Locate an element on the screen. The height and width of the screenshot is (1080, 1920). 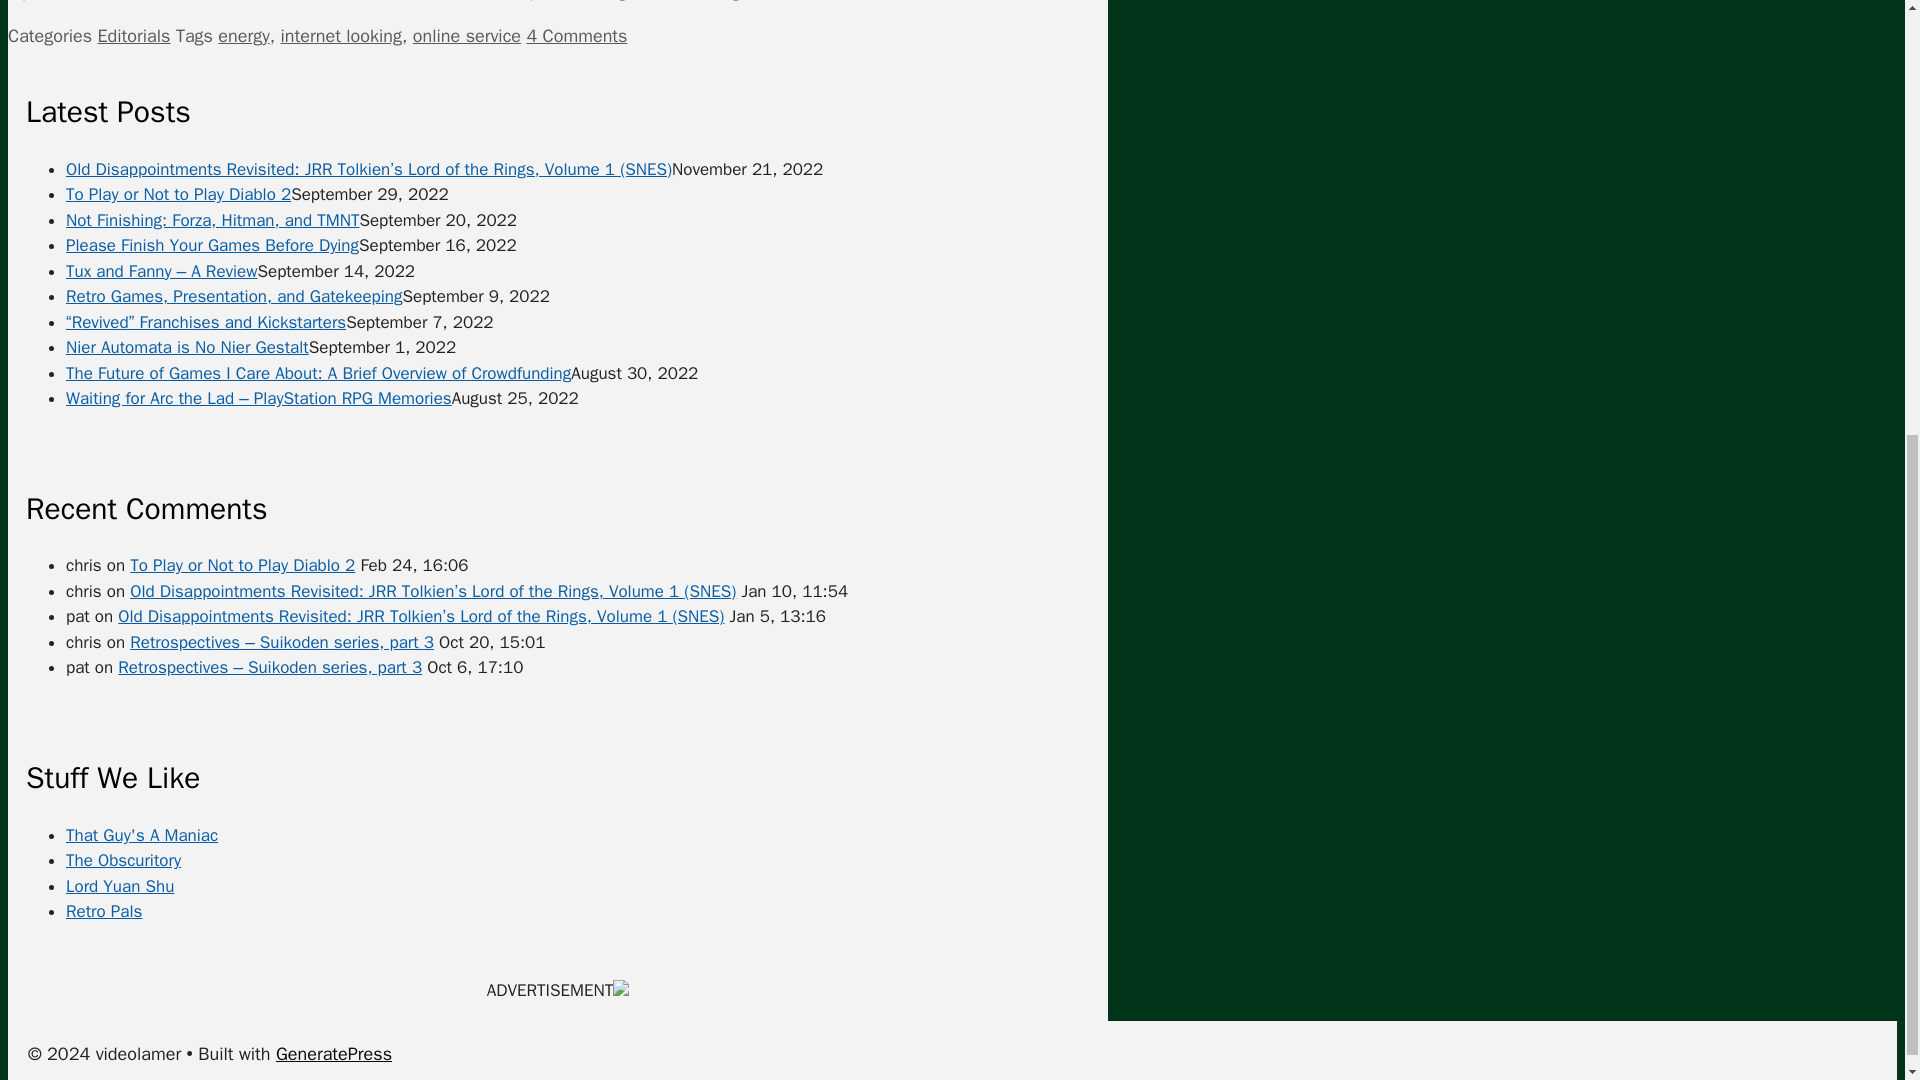
To Play or Not to Play Diablo 2 is located at coordinates (242, 565).